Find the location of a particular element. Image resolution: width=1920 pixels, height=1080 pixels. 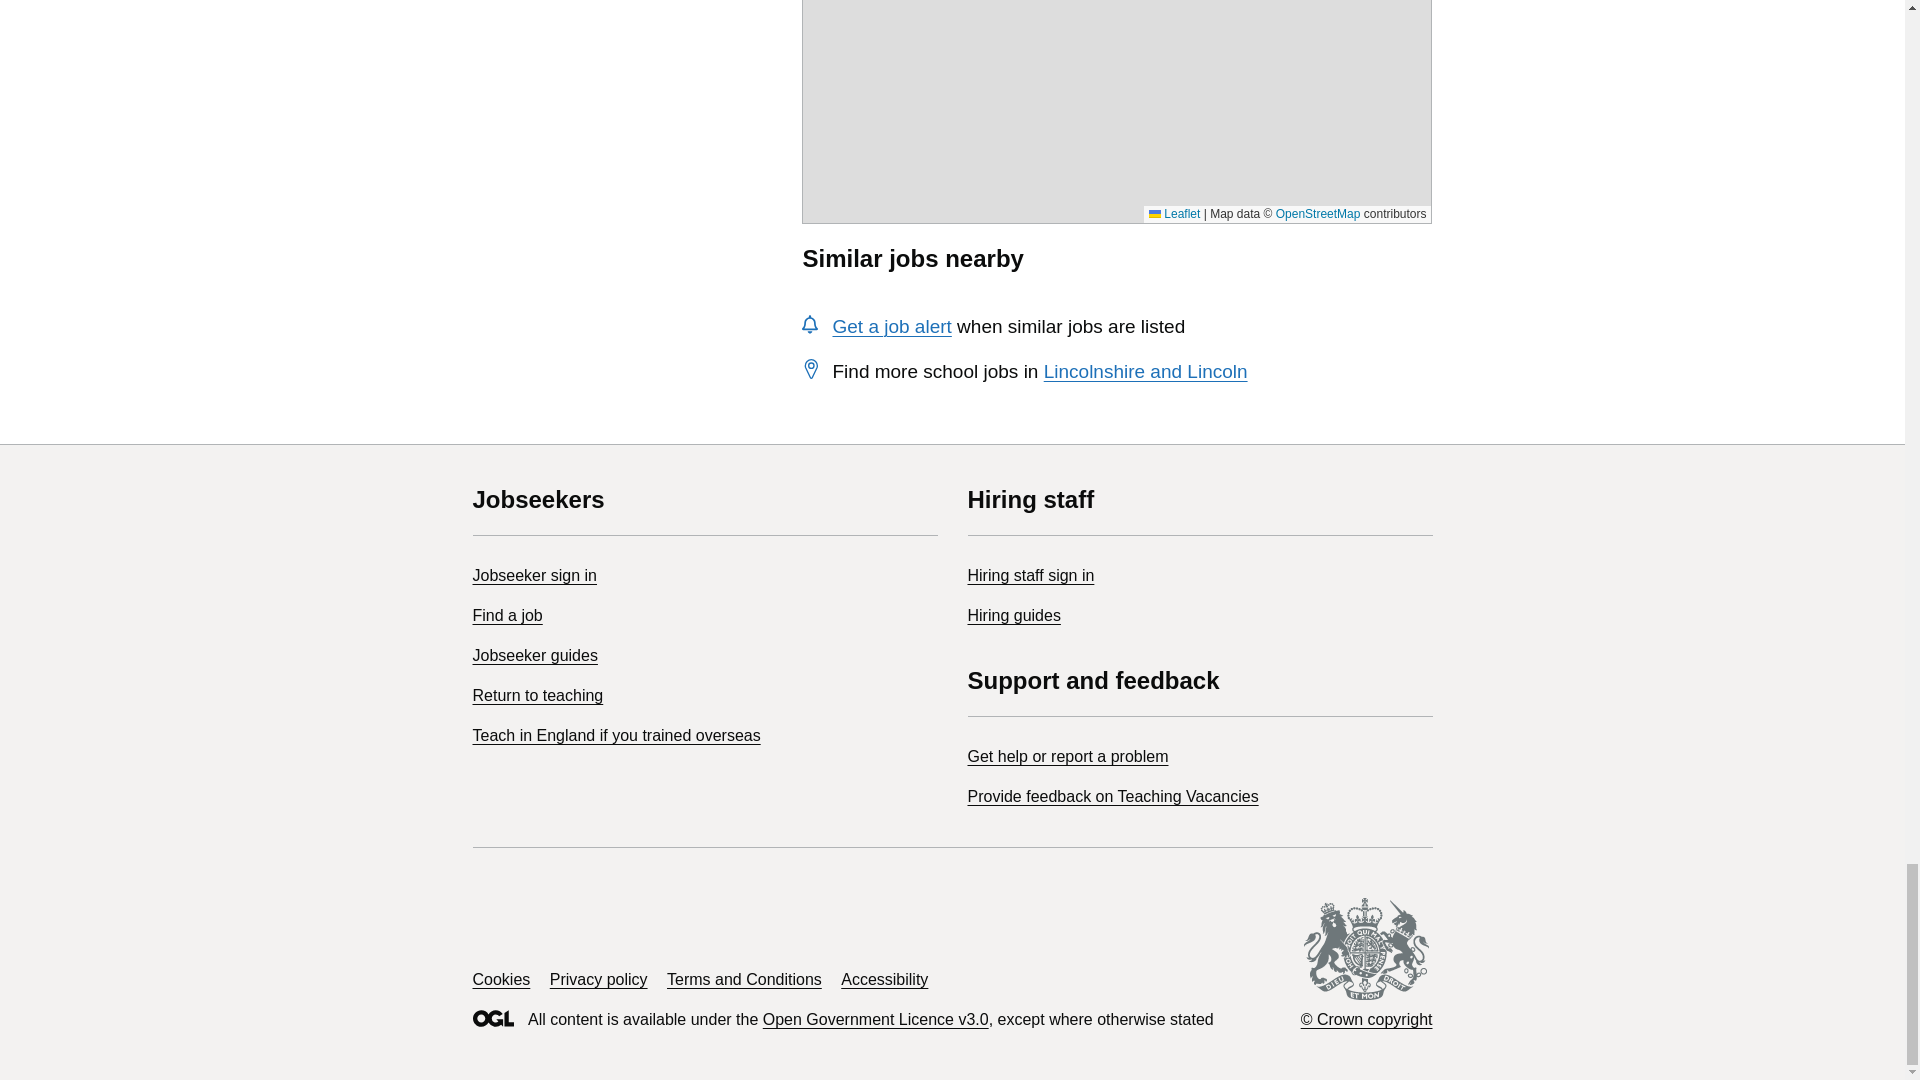

Return to teaching is located at coordinates (537, 695).